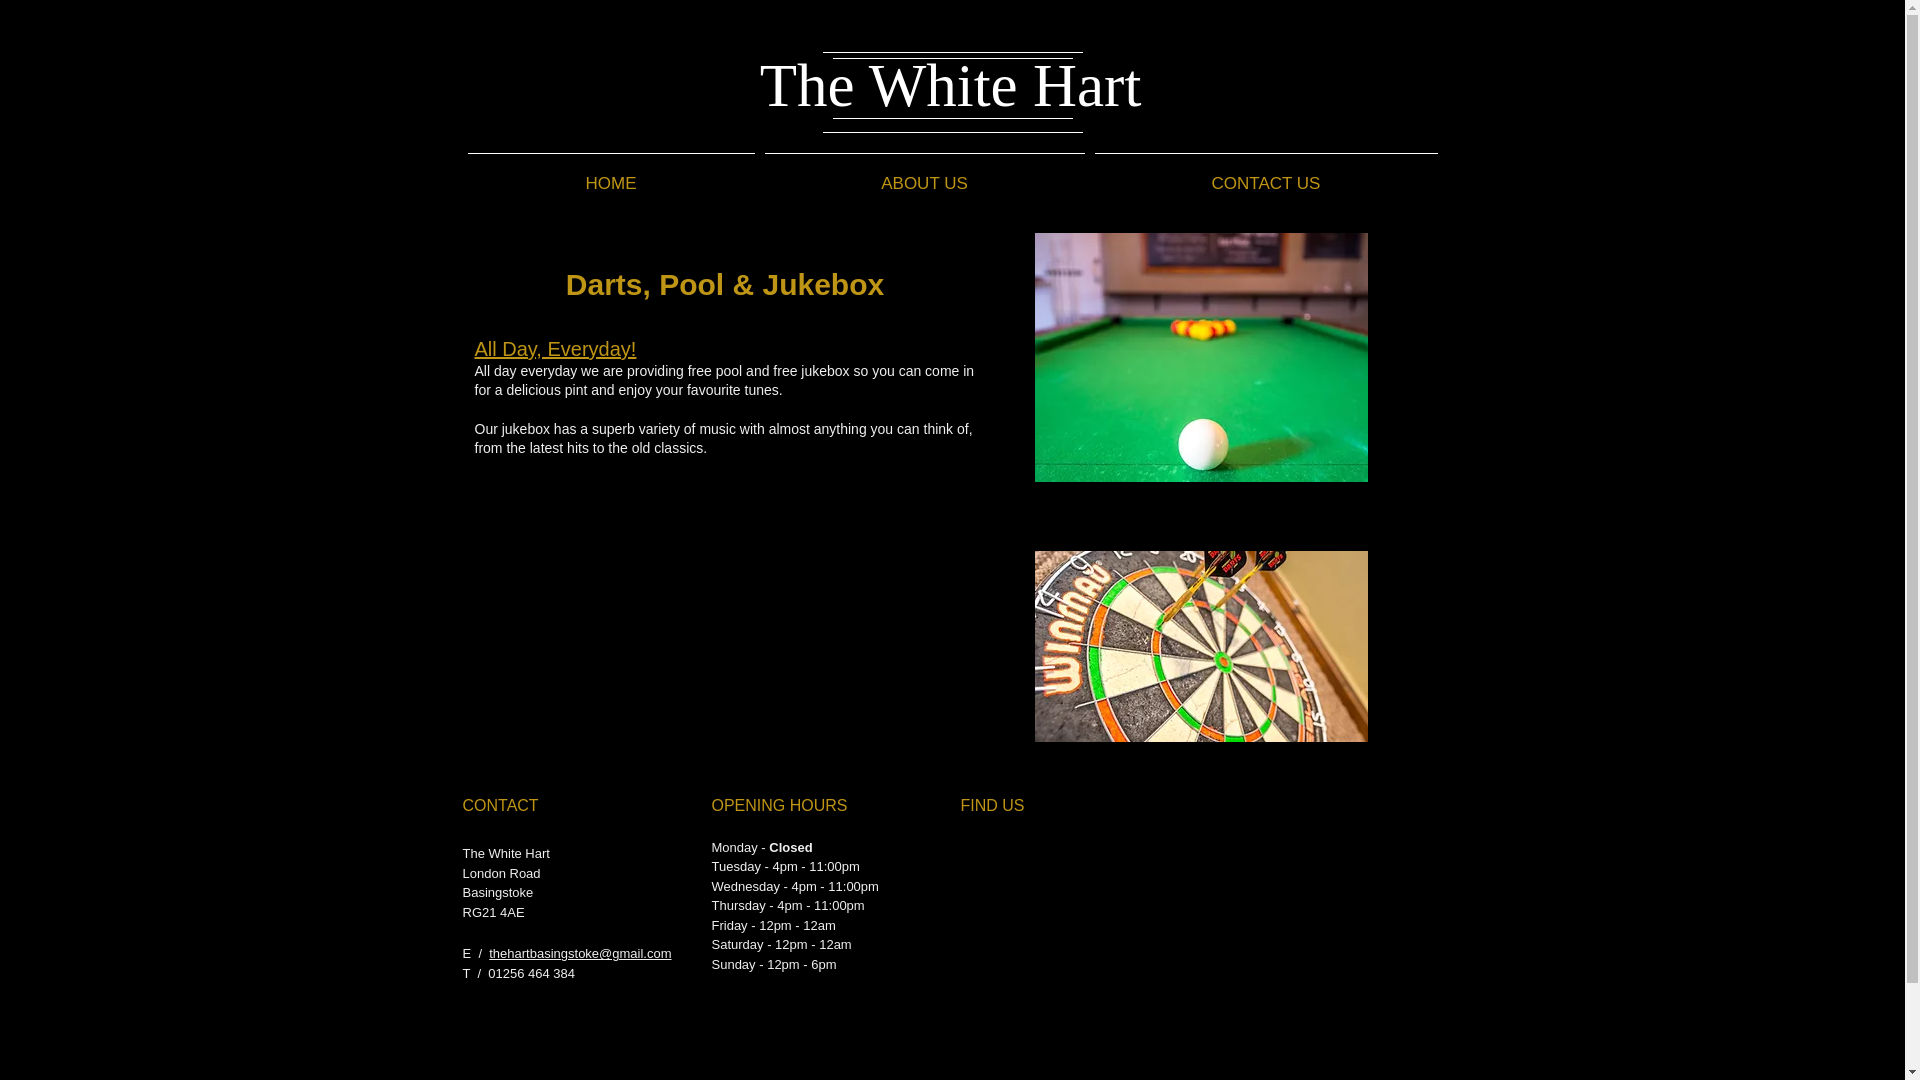 Image resolution: width=1920 pixels, height=1080 pixels. What do you see at coordinates (1266, 174) in the screenshot?
I see `CONTACT US` at bounding box center [1266, 174].